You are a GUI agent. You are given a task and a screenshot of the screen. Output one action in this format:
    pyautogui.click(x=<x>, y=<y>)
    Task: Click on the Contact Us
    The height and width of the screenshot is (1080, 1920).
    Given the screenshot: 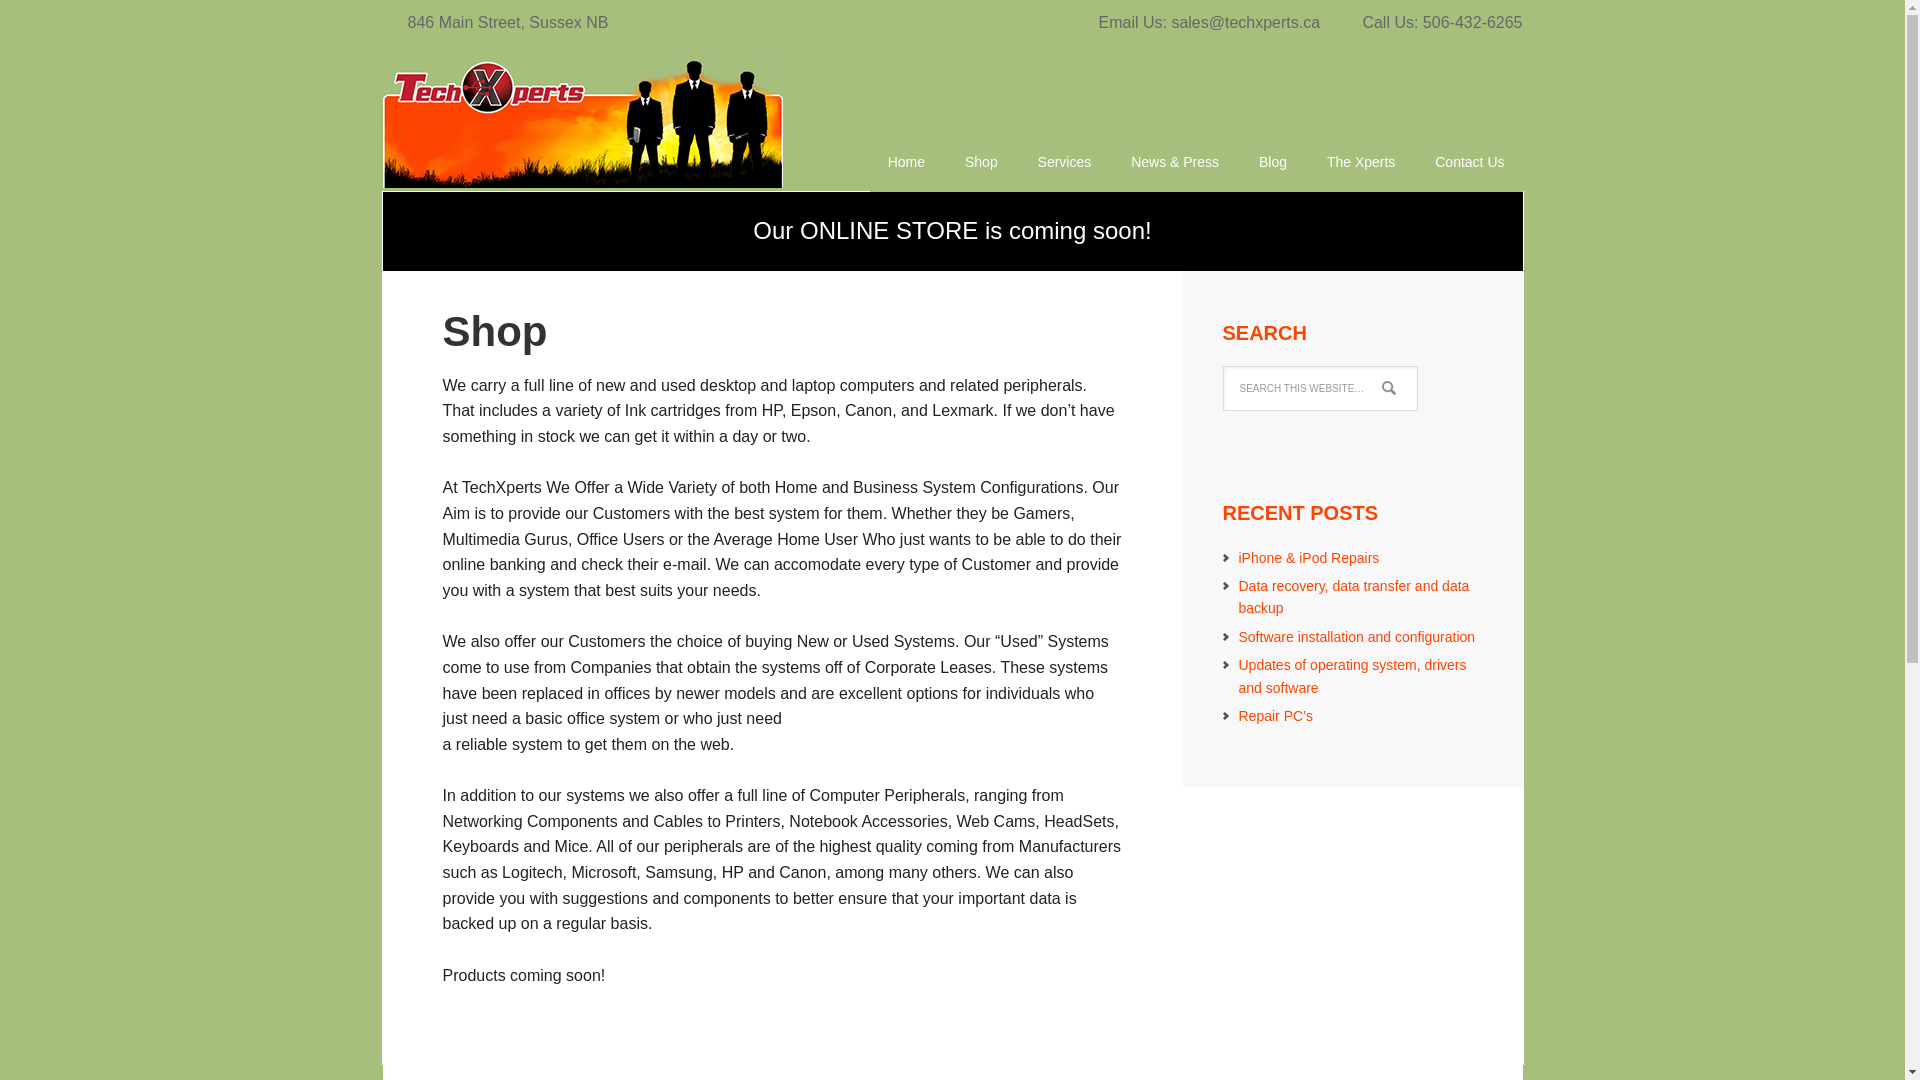 What is the action you would take?
    pyautogui.click(x=1469, y=148)
    